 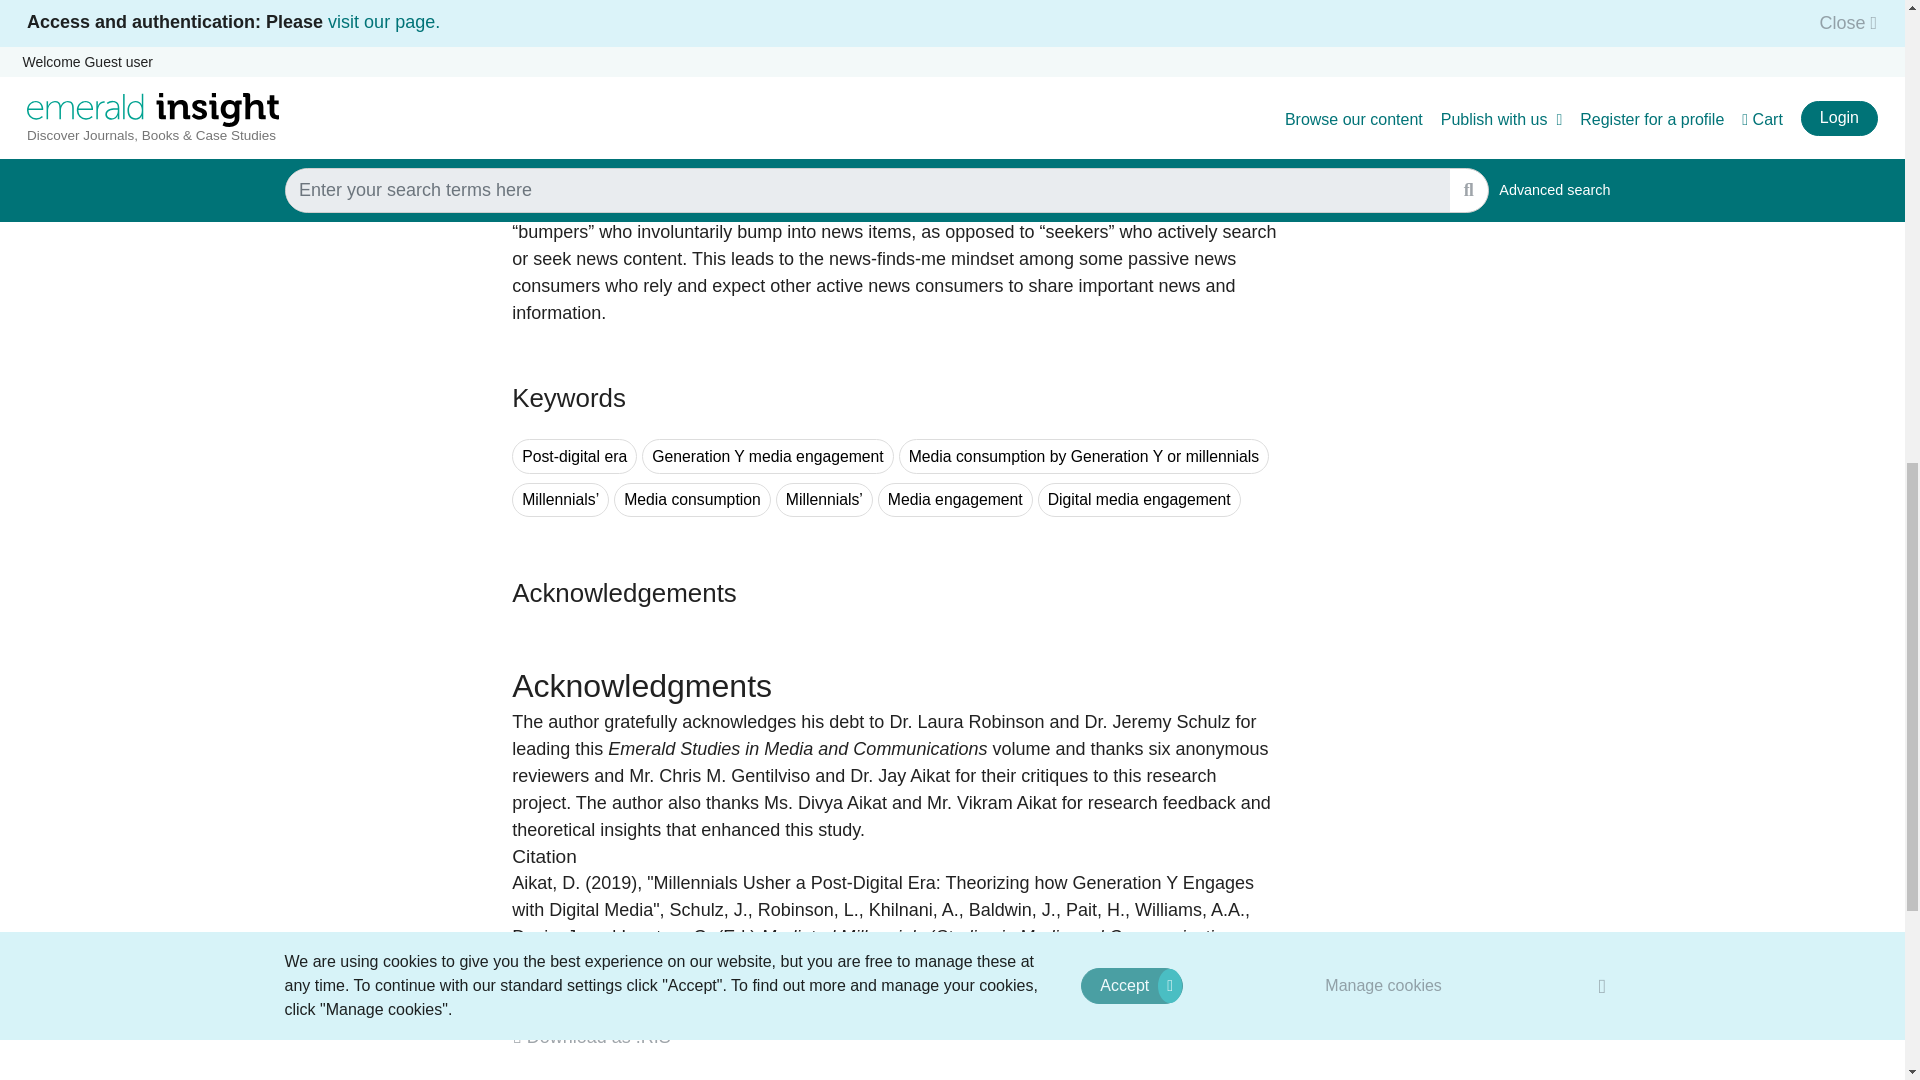 What do you see at coordinates (709, 910) in the screenshot?
I see `Jeremy Schulz` at bounding box center [709, 910].